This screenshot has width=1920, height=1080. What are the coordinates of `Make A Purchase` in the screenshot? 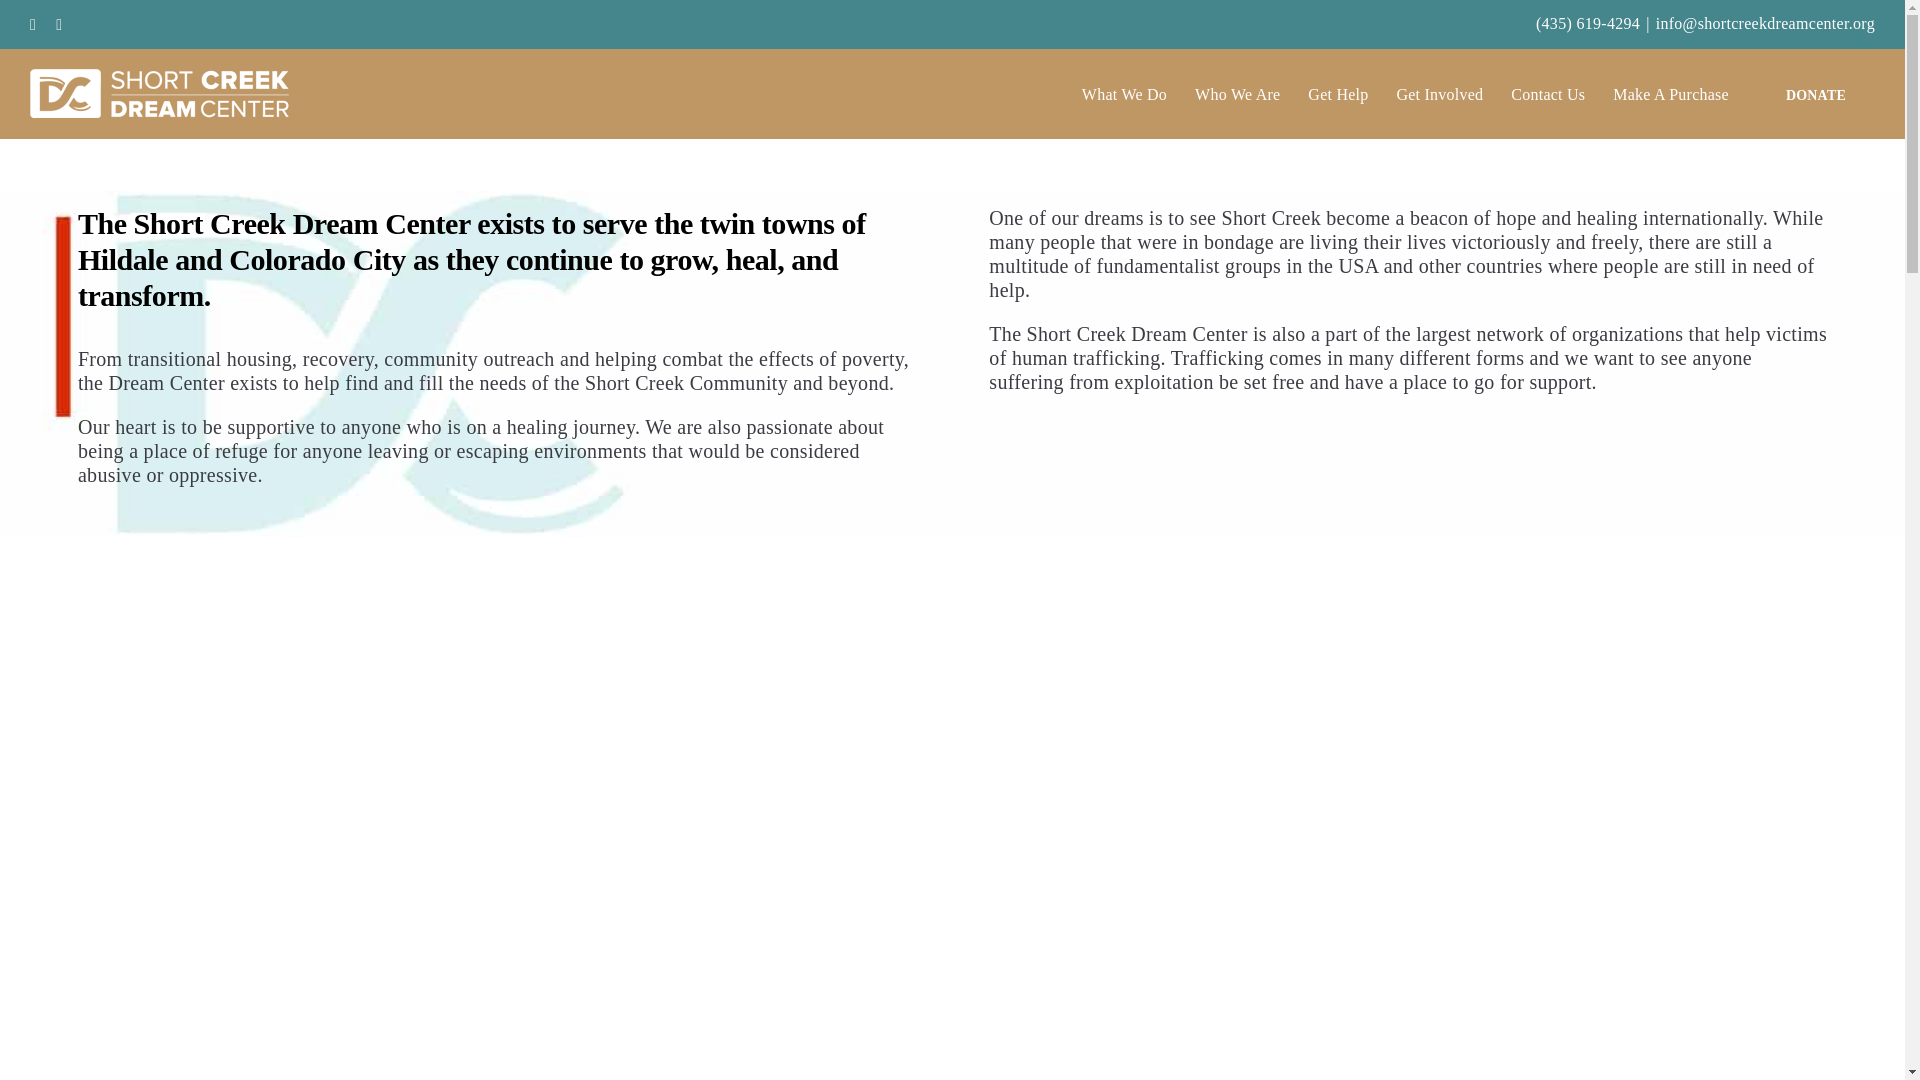 It's located at (1670, 93).